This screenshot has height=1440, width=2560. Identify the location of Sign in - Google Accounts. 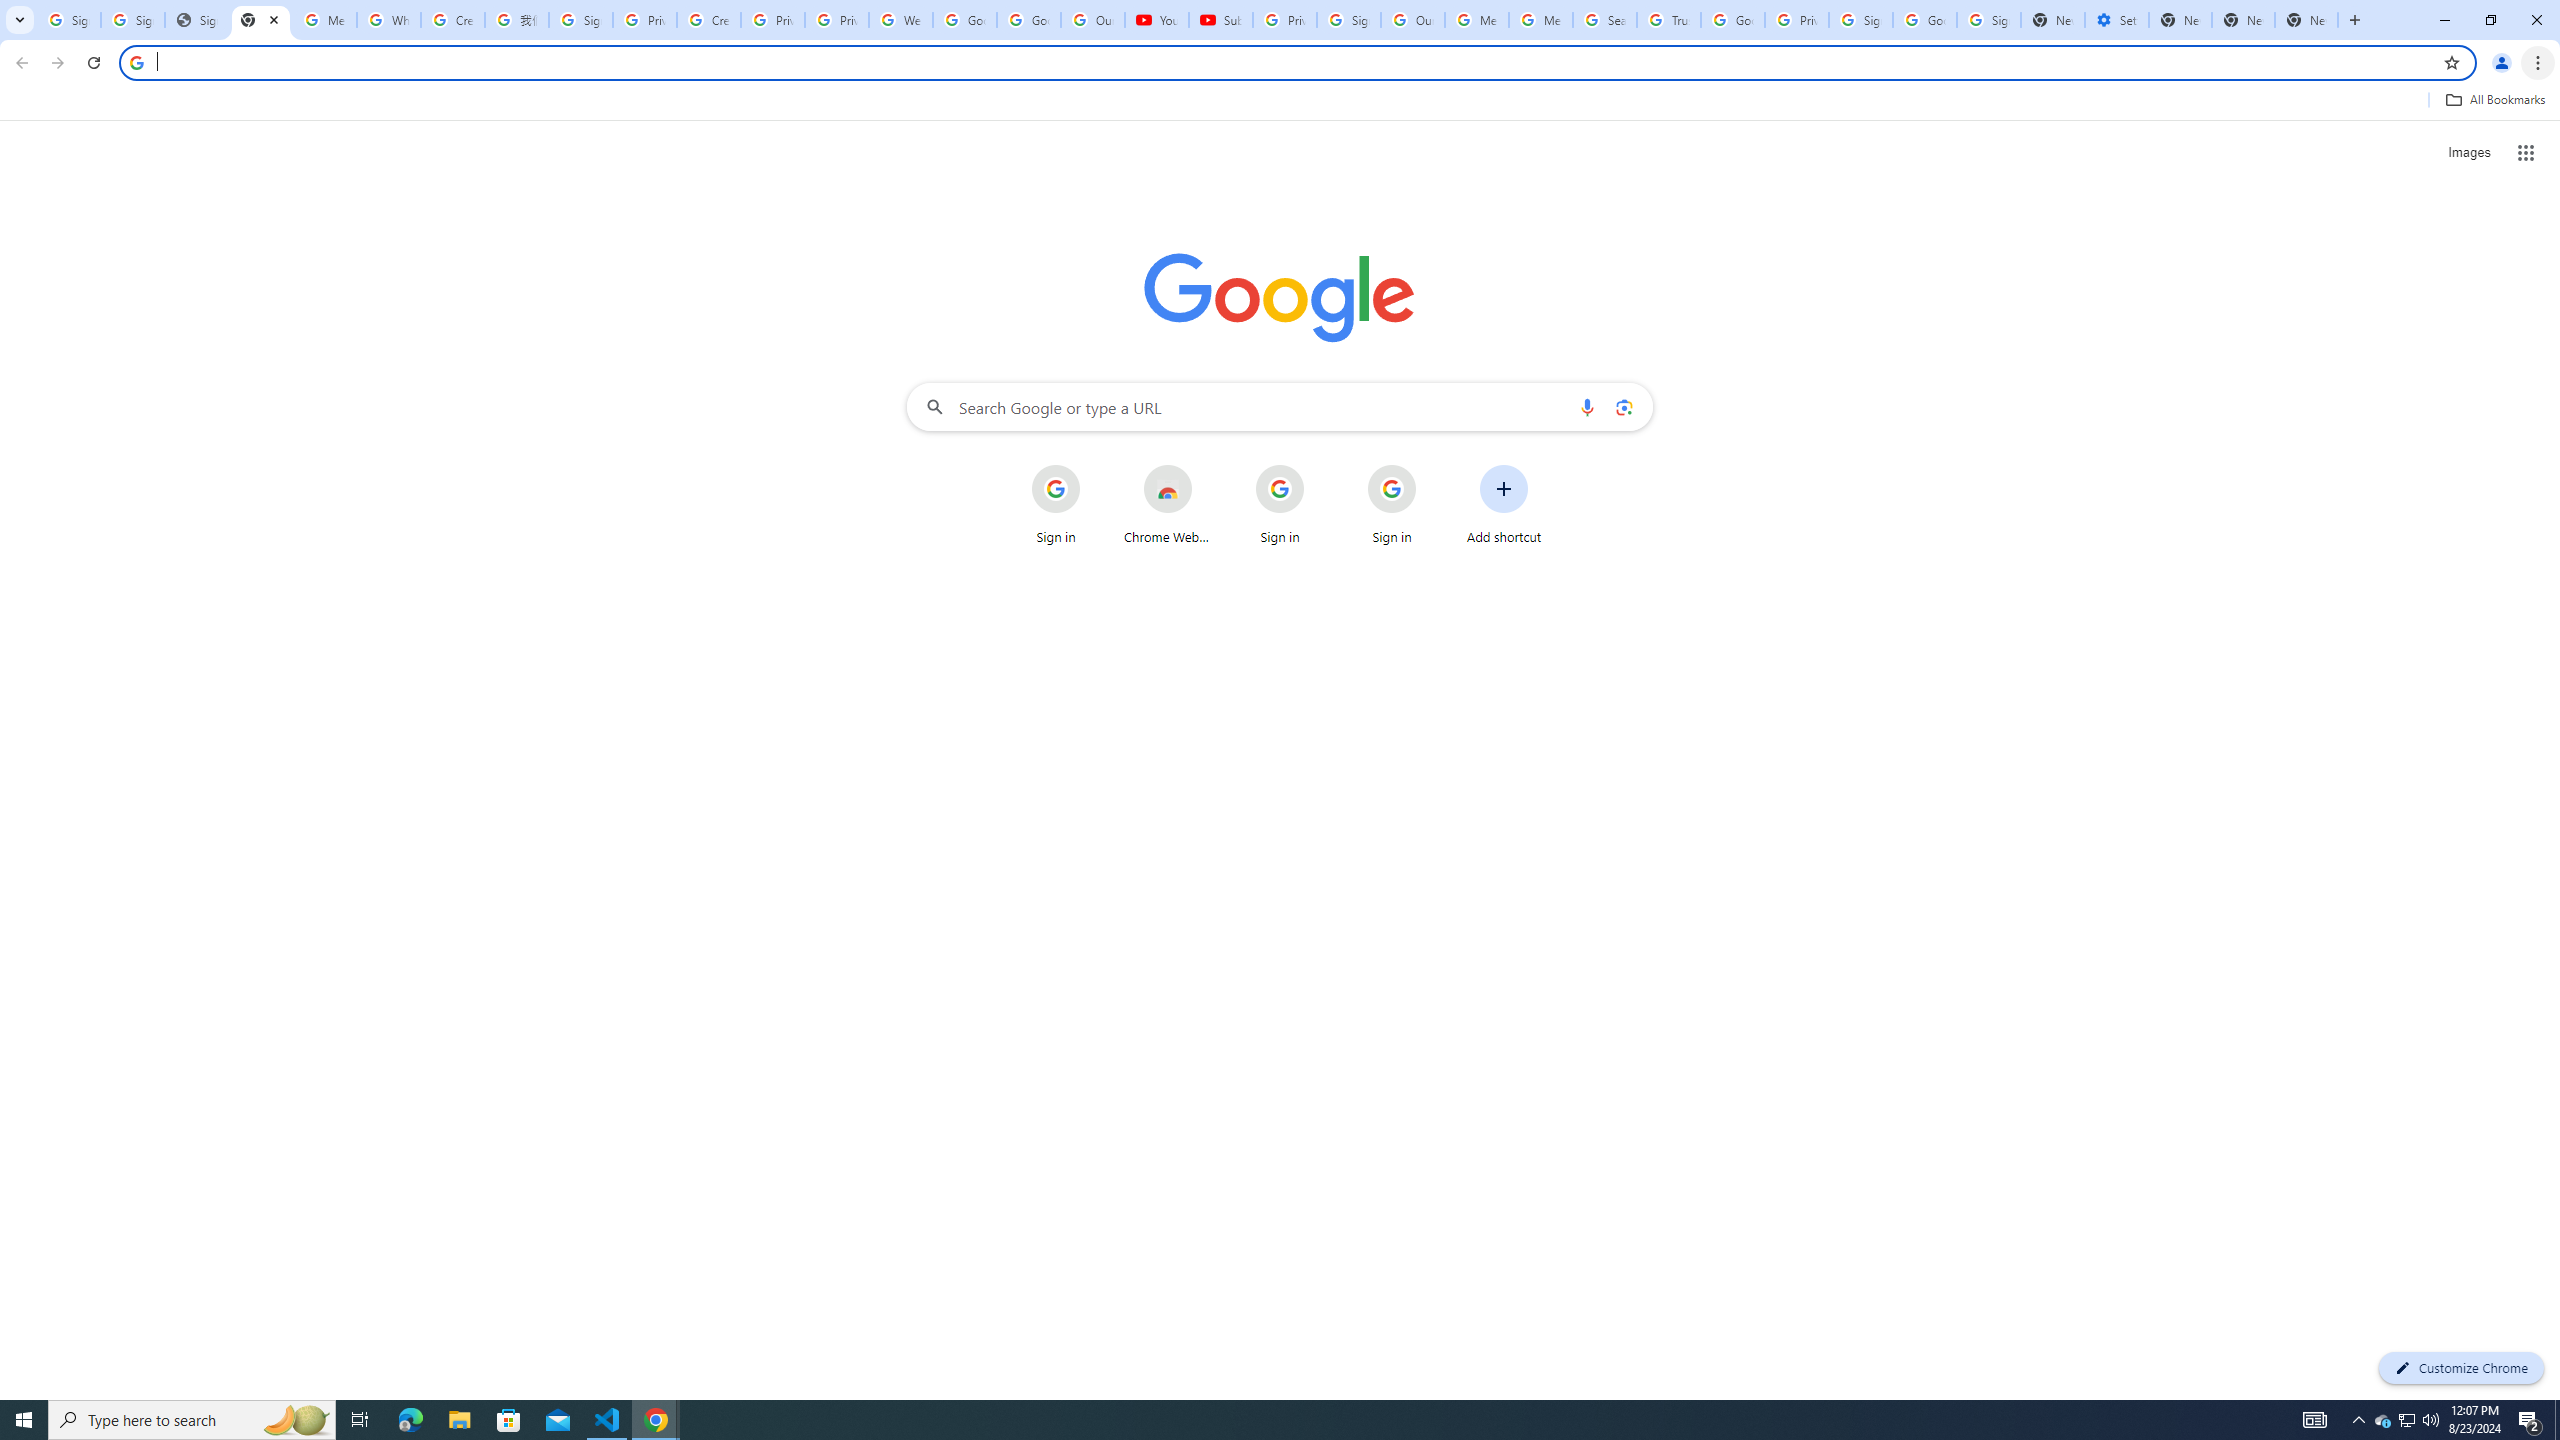
(69, 20).